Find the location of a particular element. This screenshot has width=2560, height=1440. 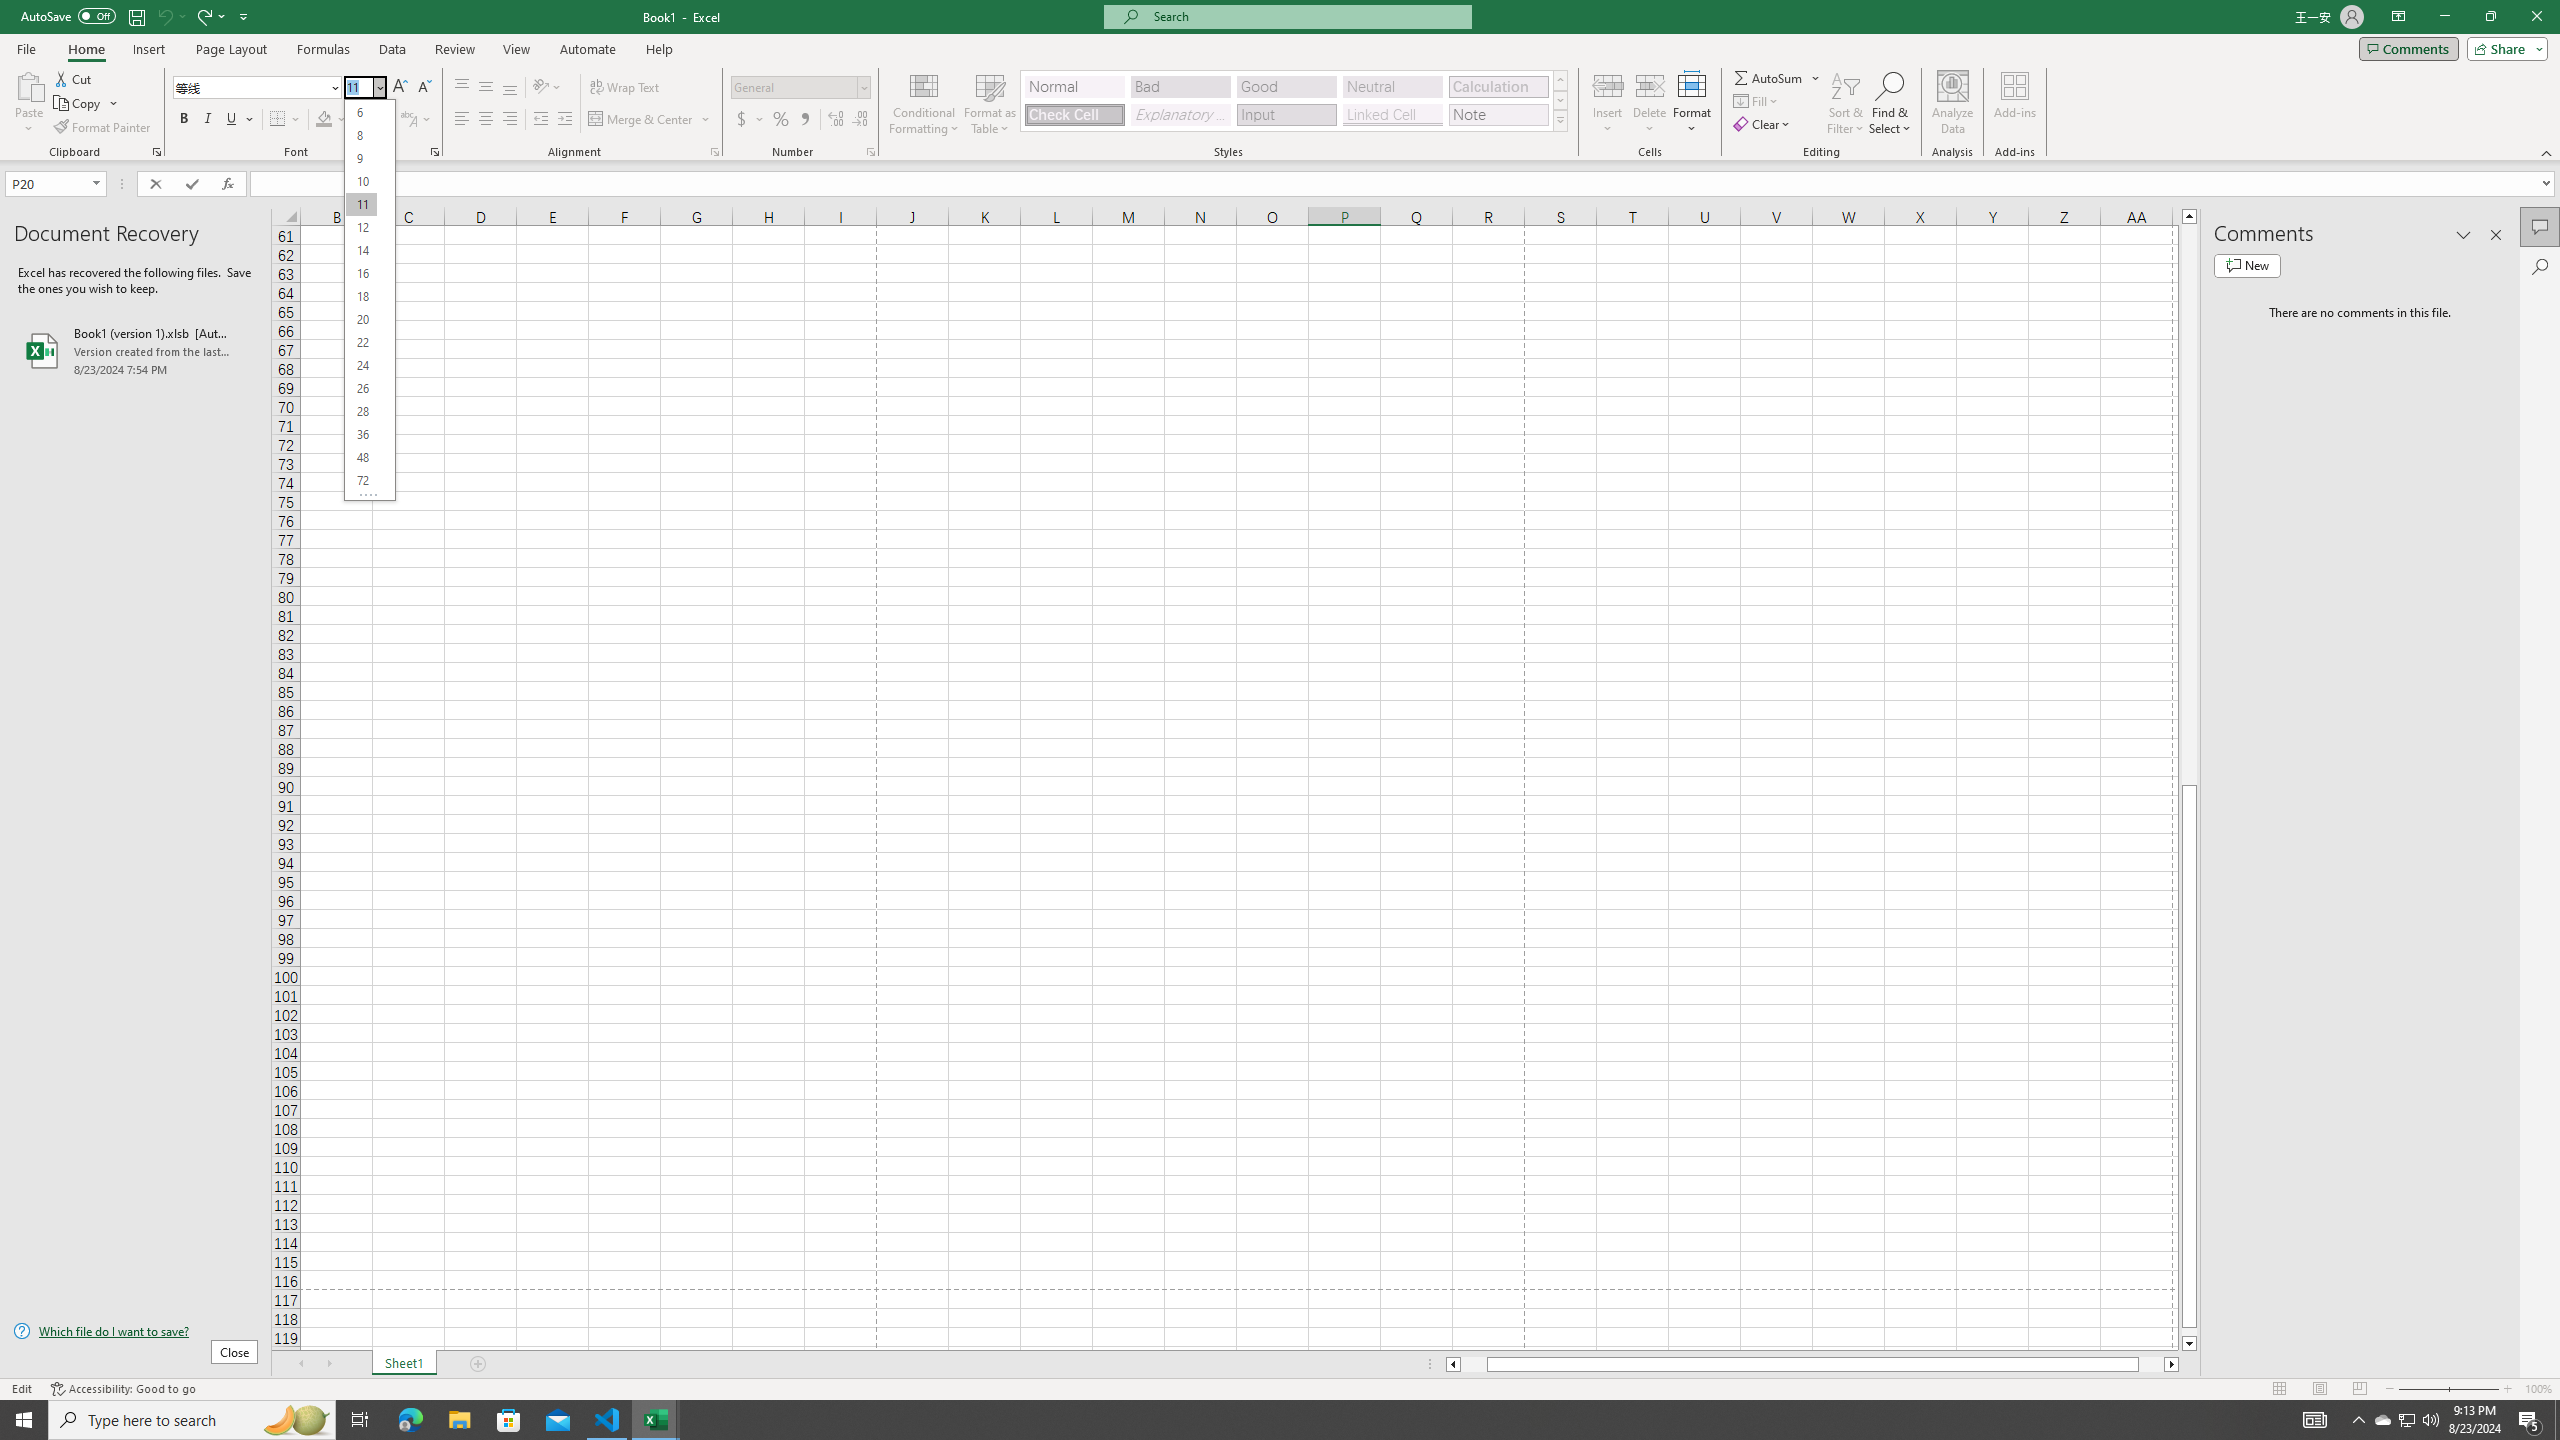

Decrease Indent is located at coordinates (540, 120).